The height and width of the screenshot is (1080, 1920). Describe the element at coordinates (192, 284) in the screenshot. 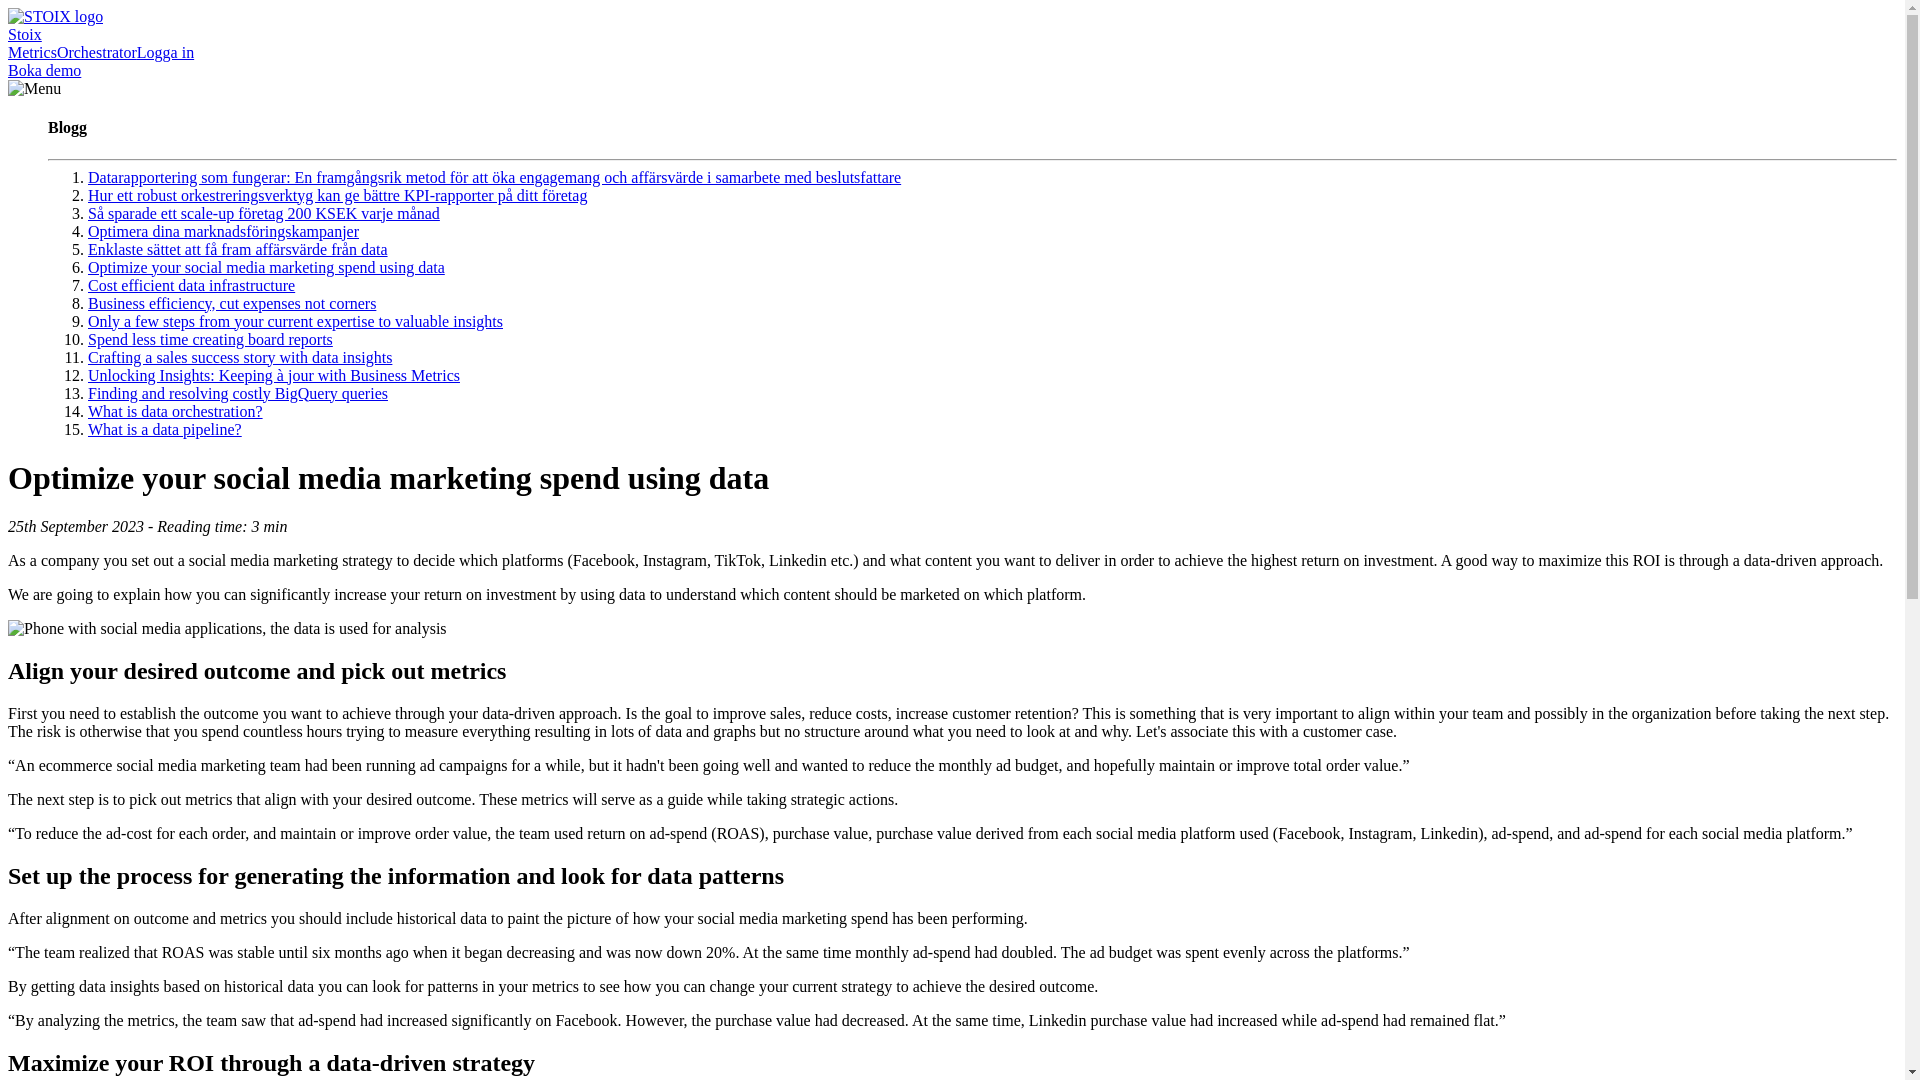

I see `Cost efficient data infrastructure` at that location.